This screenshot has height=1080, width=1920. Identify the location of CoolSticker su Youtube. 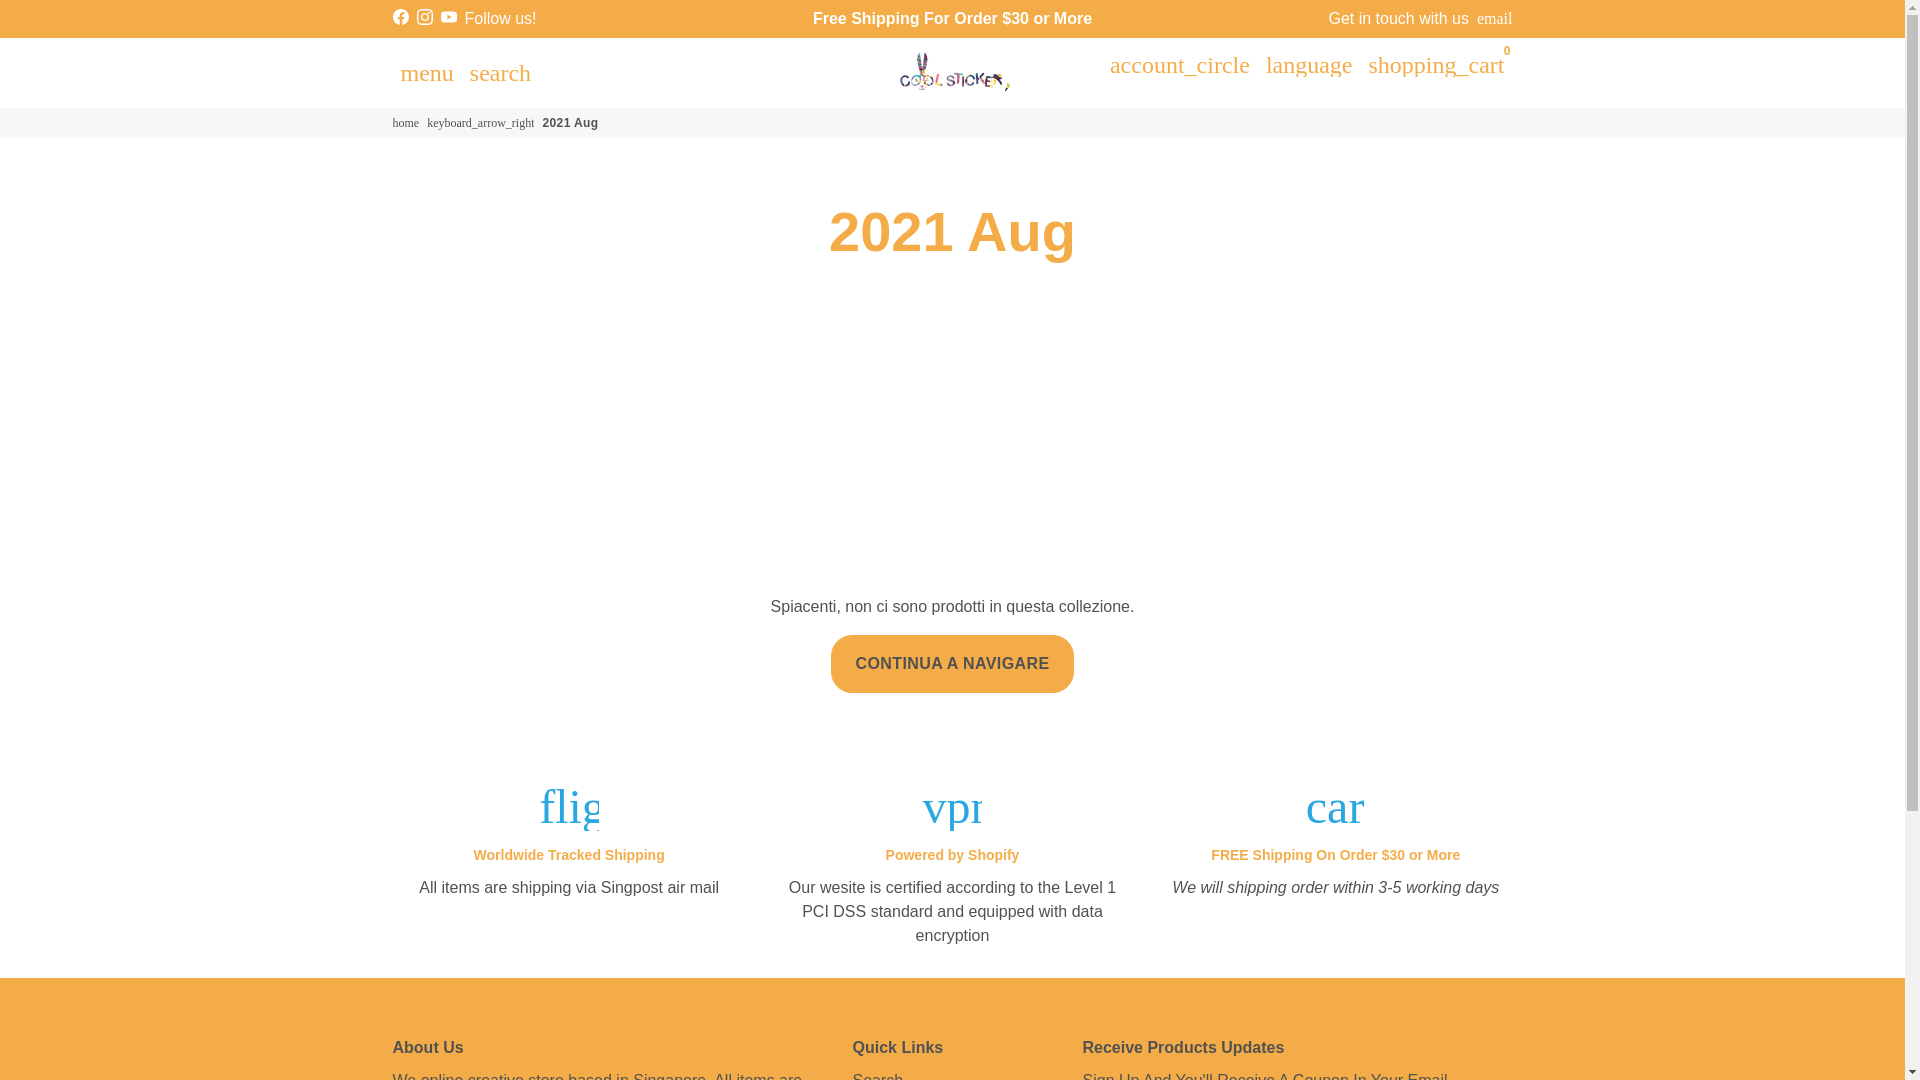
(448, 16).